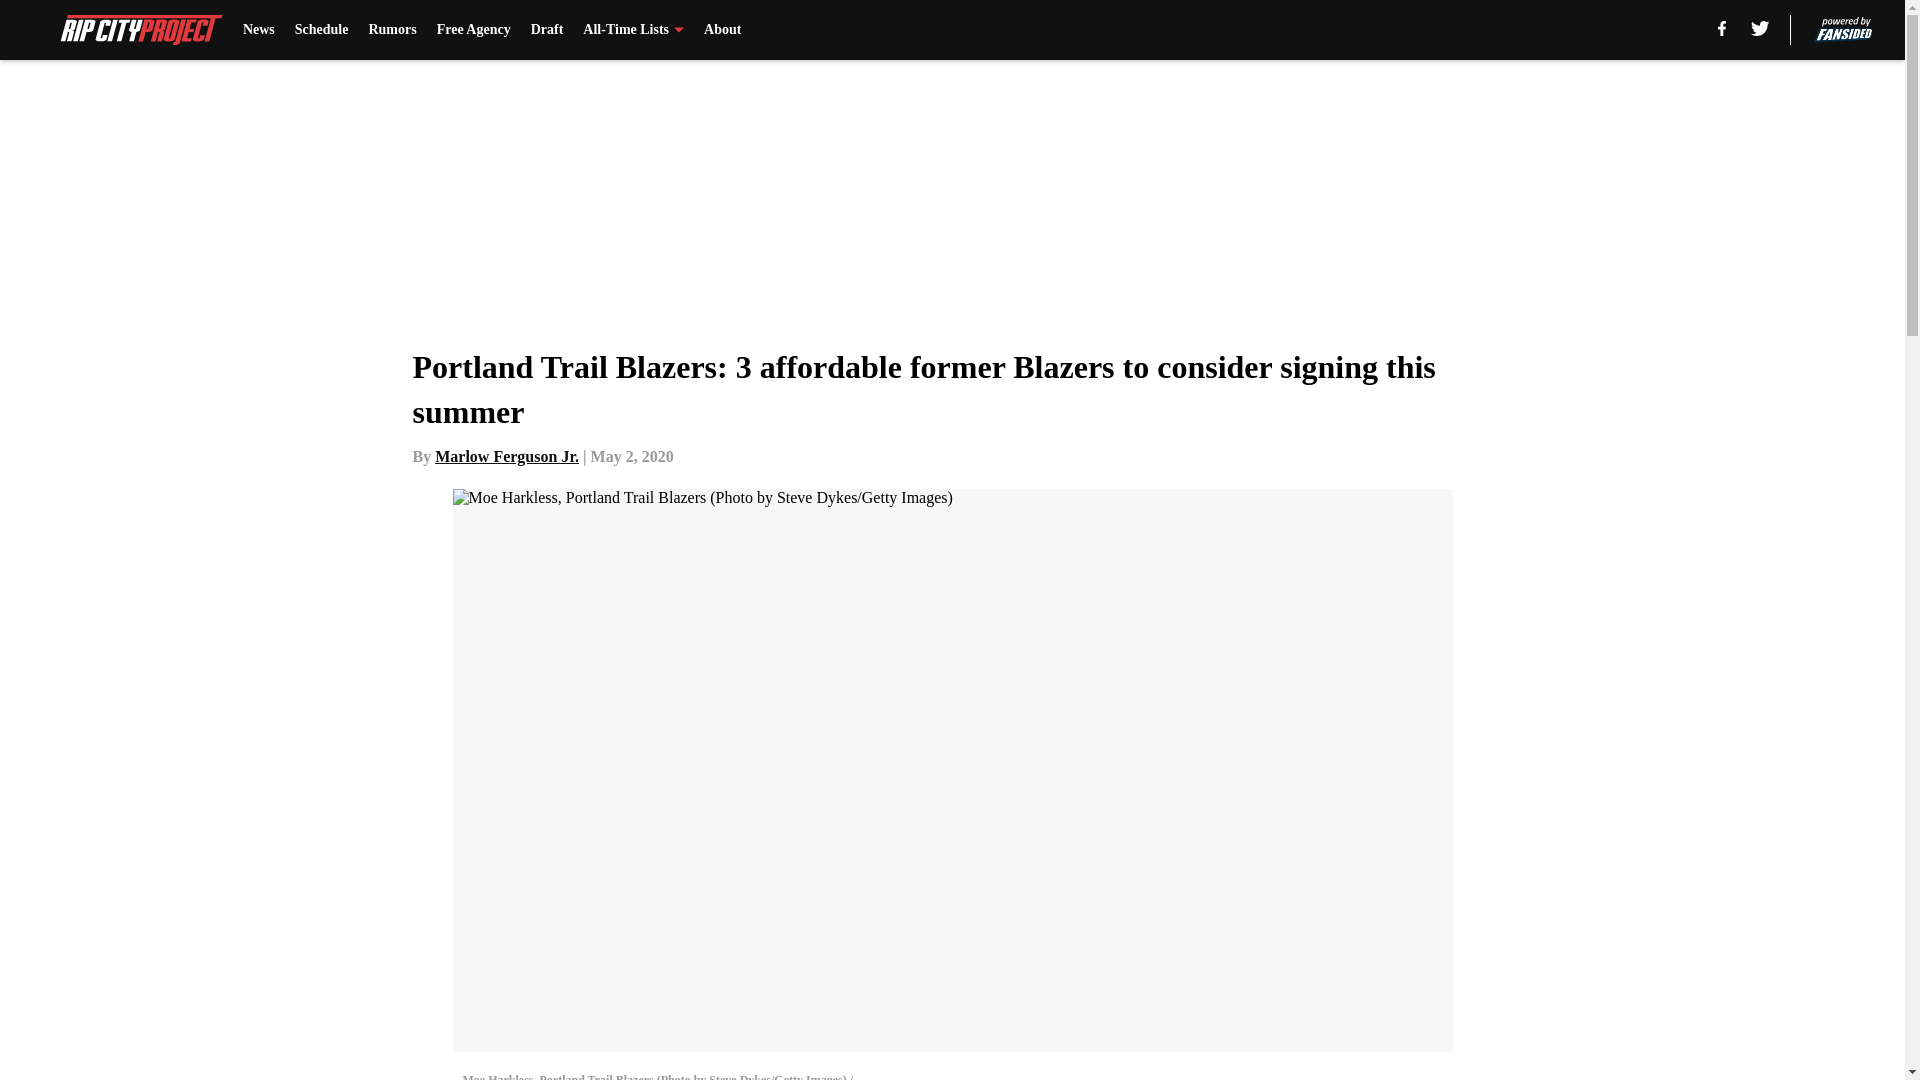  I want to click on All-Time Lists, so click(633, 30).